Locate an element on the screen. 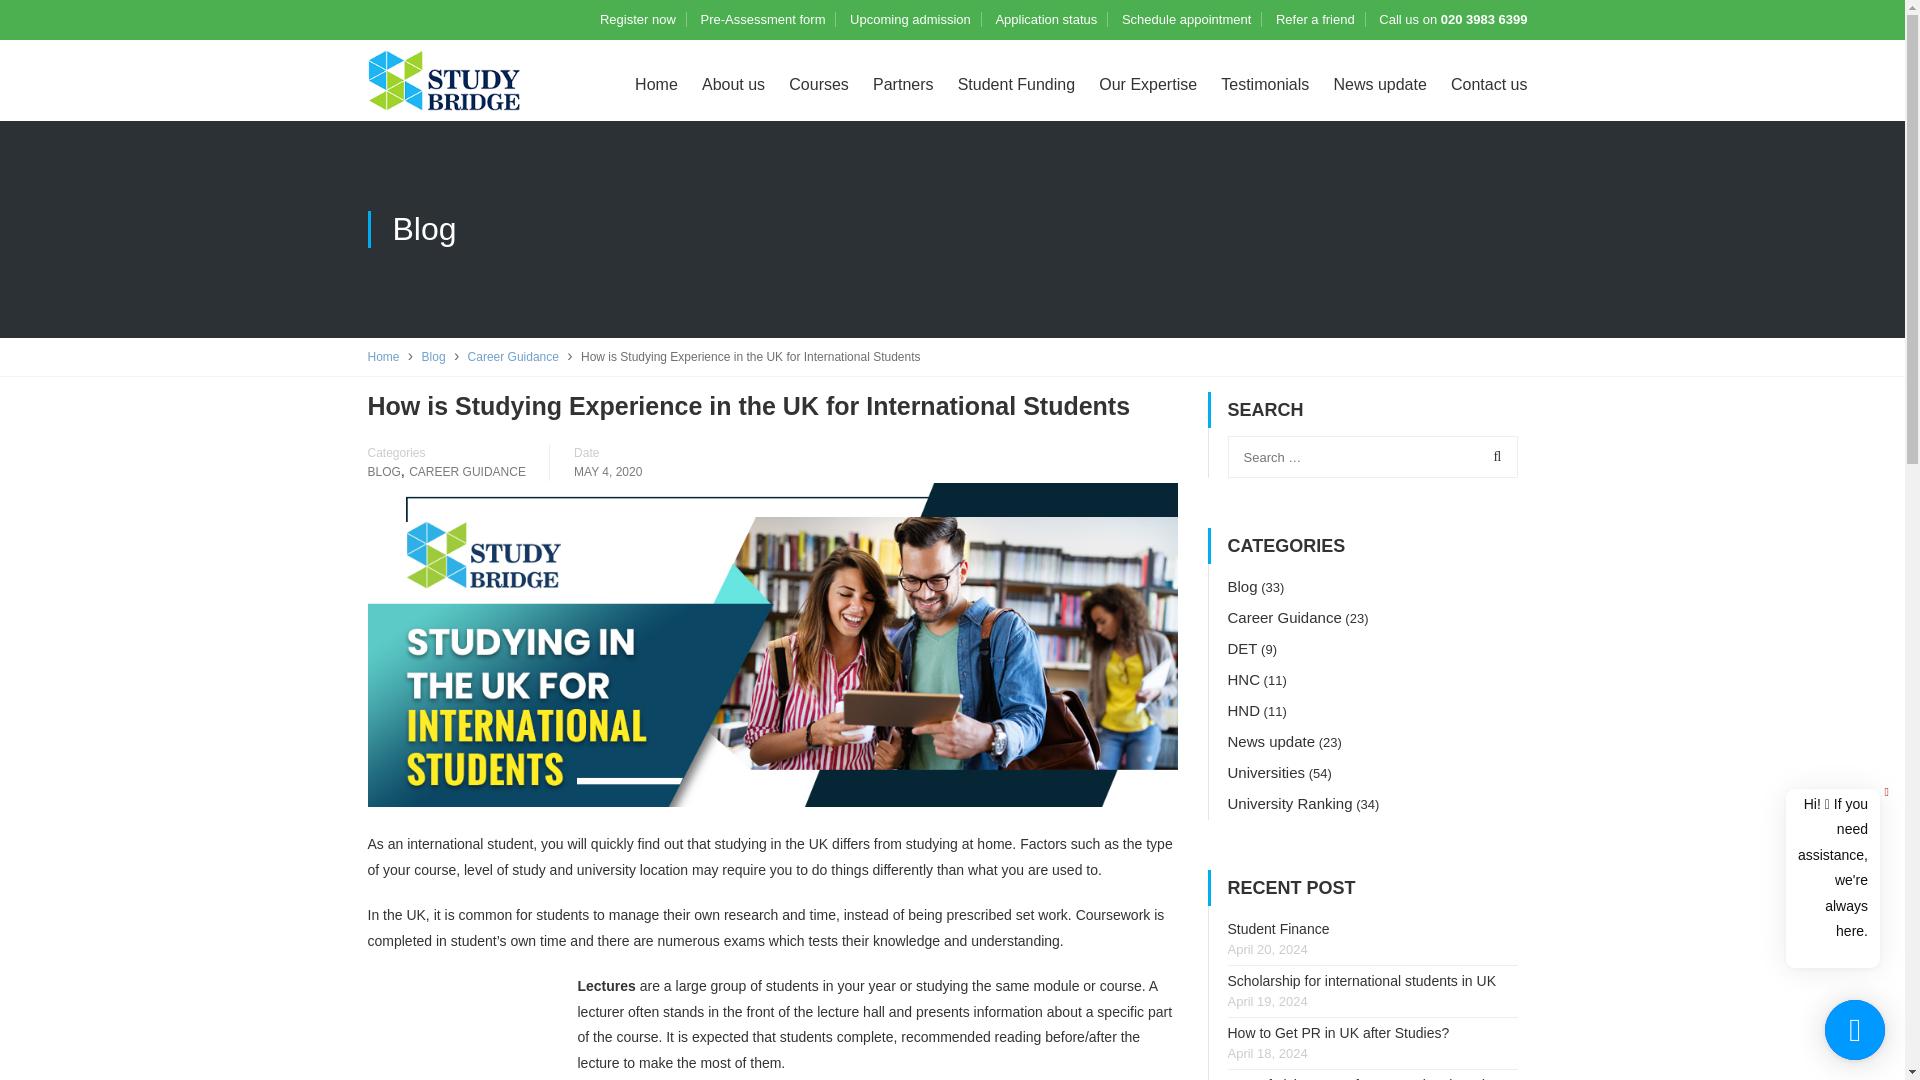 The image size is (1920, 1080). Home is located at coordinates (384, 356).